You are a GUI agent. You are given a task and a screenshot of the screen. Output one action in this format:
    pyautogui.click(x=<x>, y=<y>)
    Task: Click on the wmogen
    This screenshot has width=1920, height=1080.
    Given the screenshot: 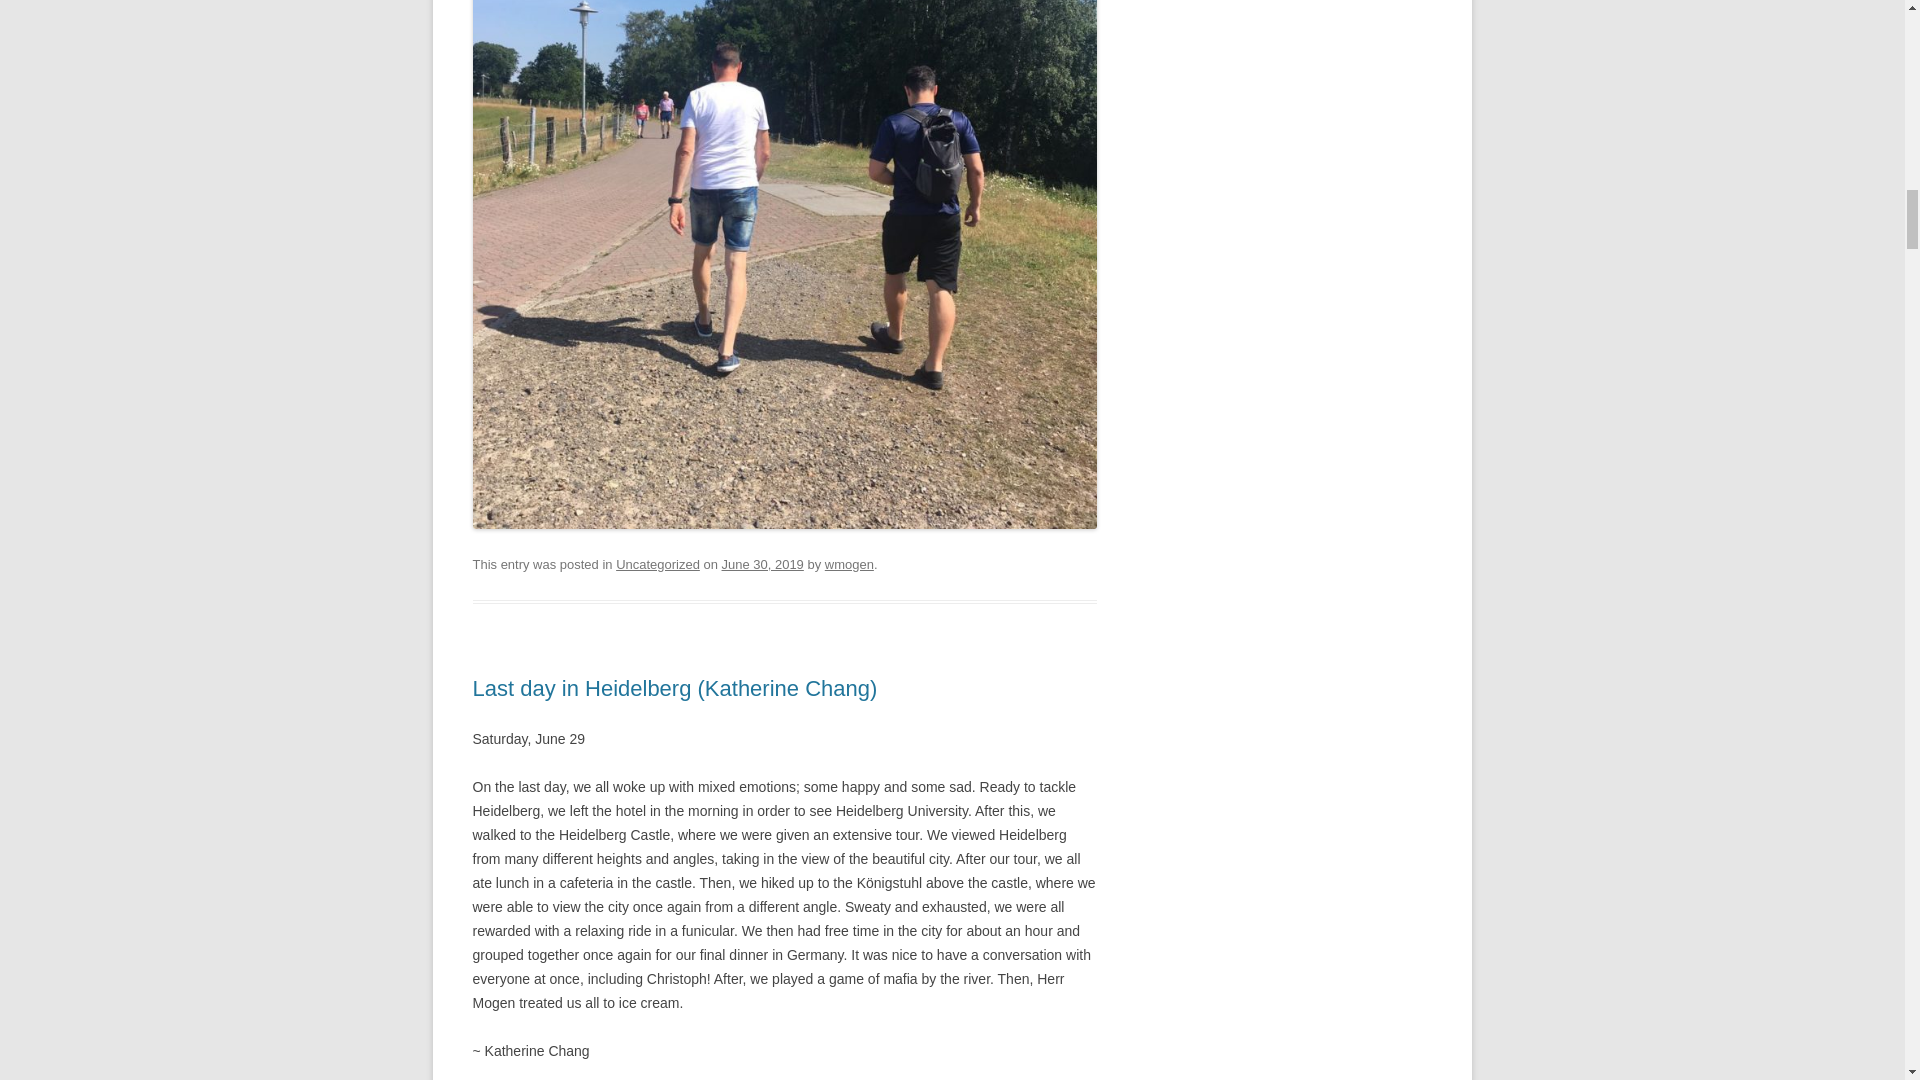 What is the action you would take?
    pyautogui.click(x=849, y=564)
    